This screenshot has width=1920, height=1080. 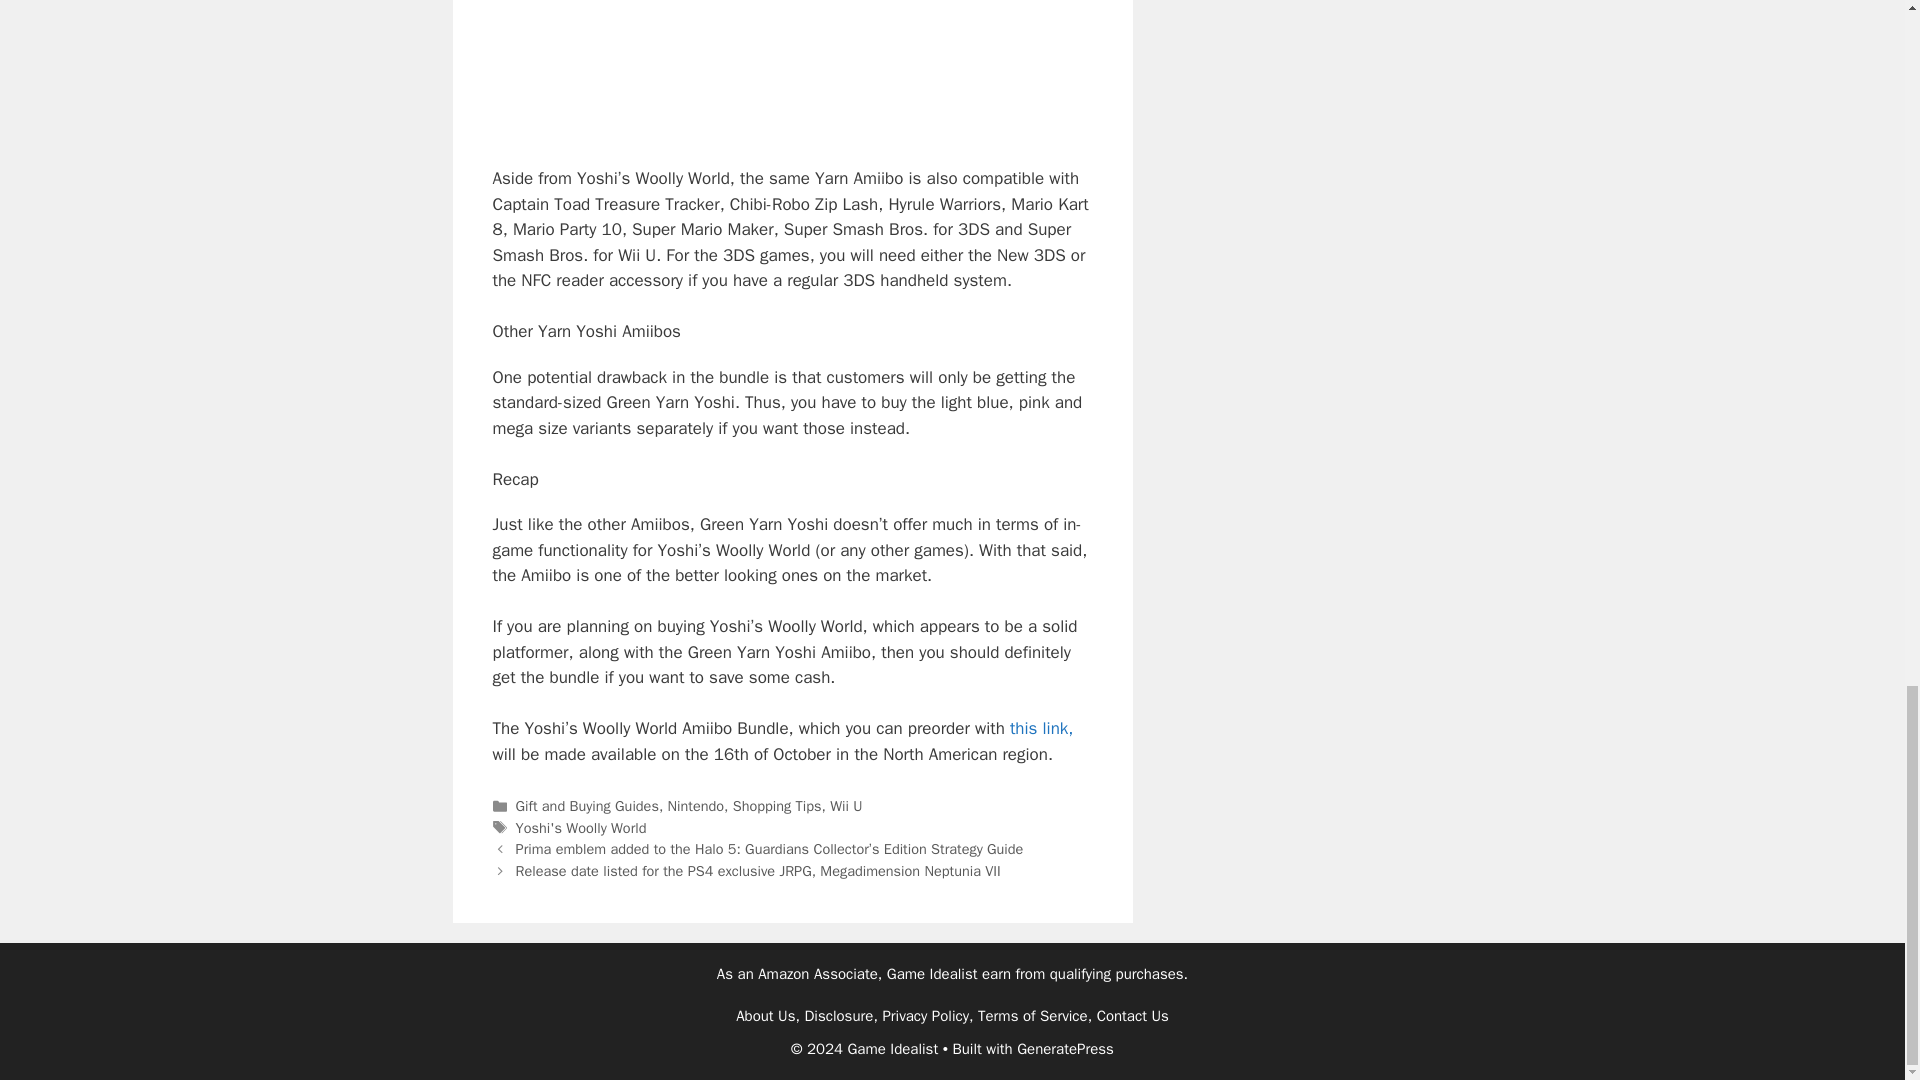 I want to click on GeneratePress, so click(x=1065, y=1049).